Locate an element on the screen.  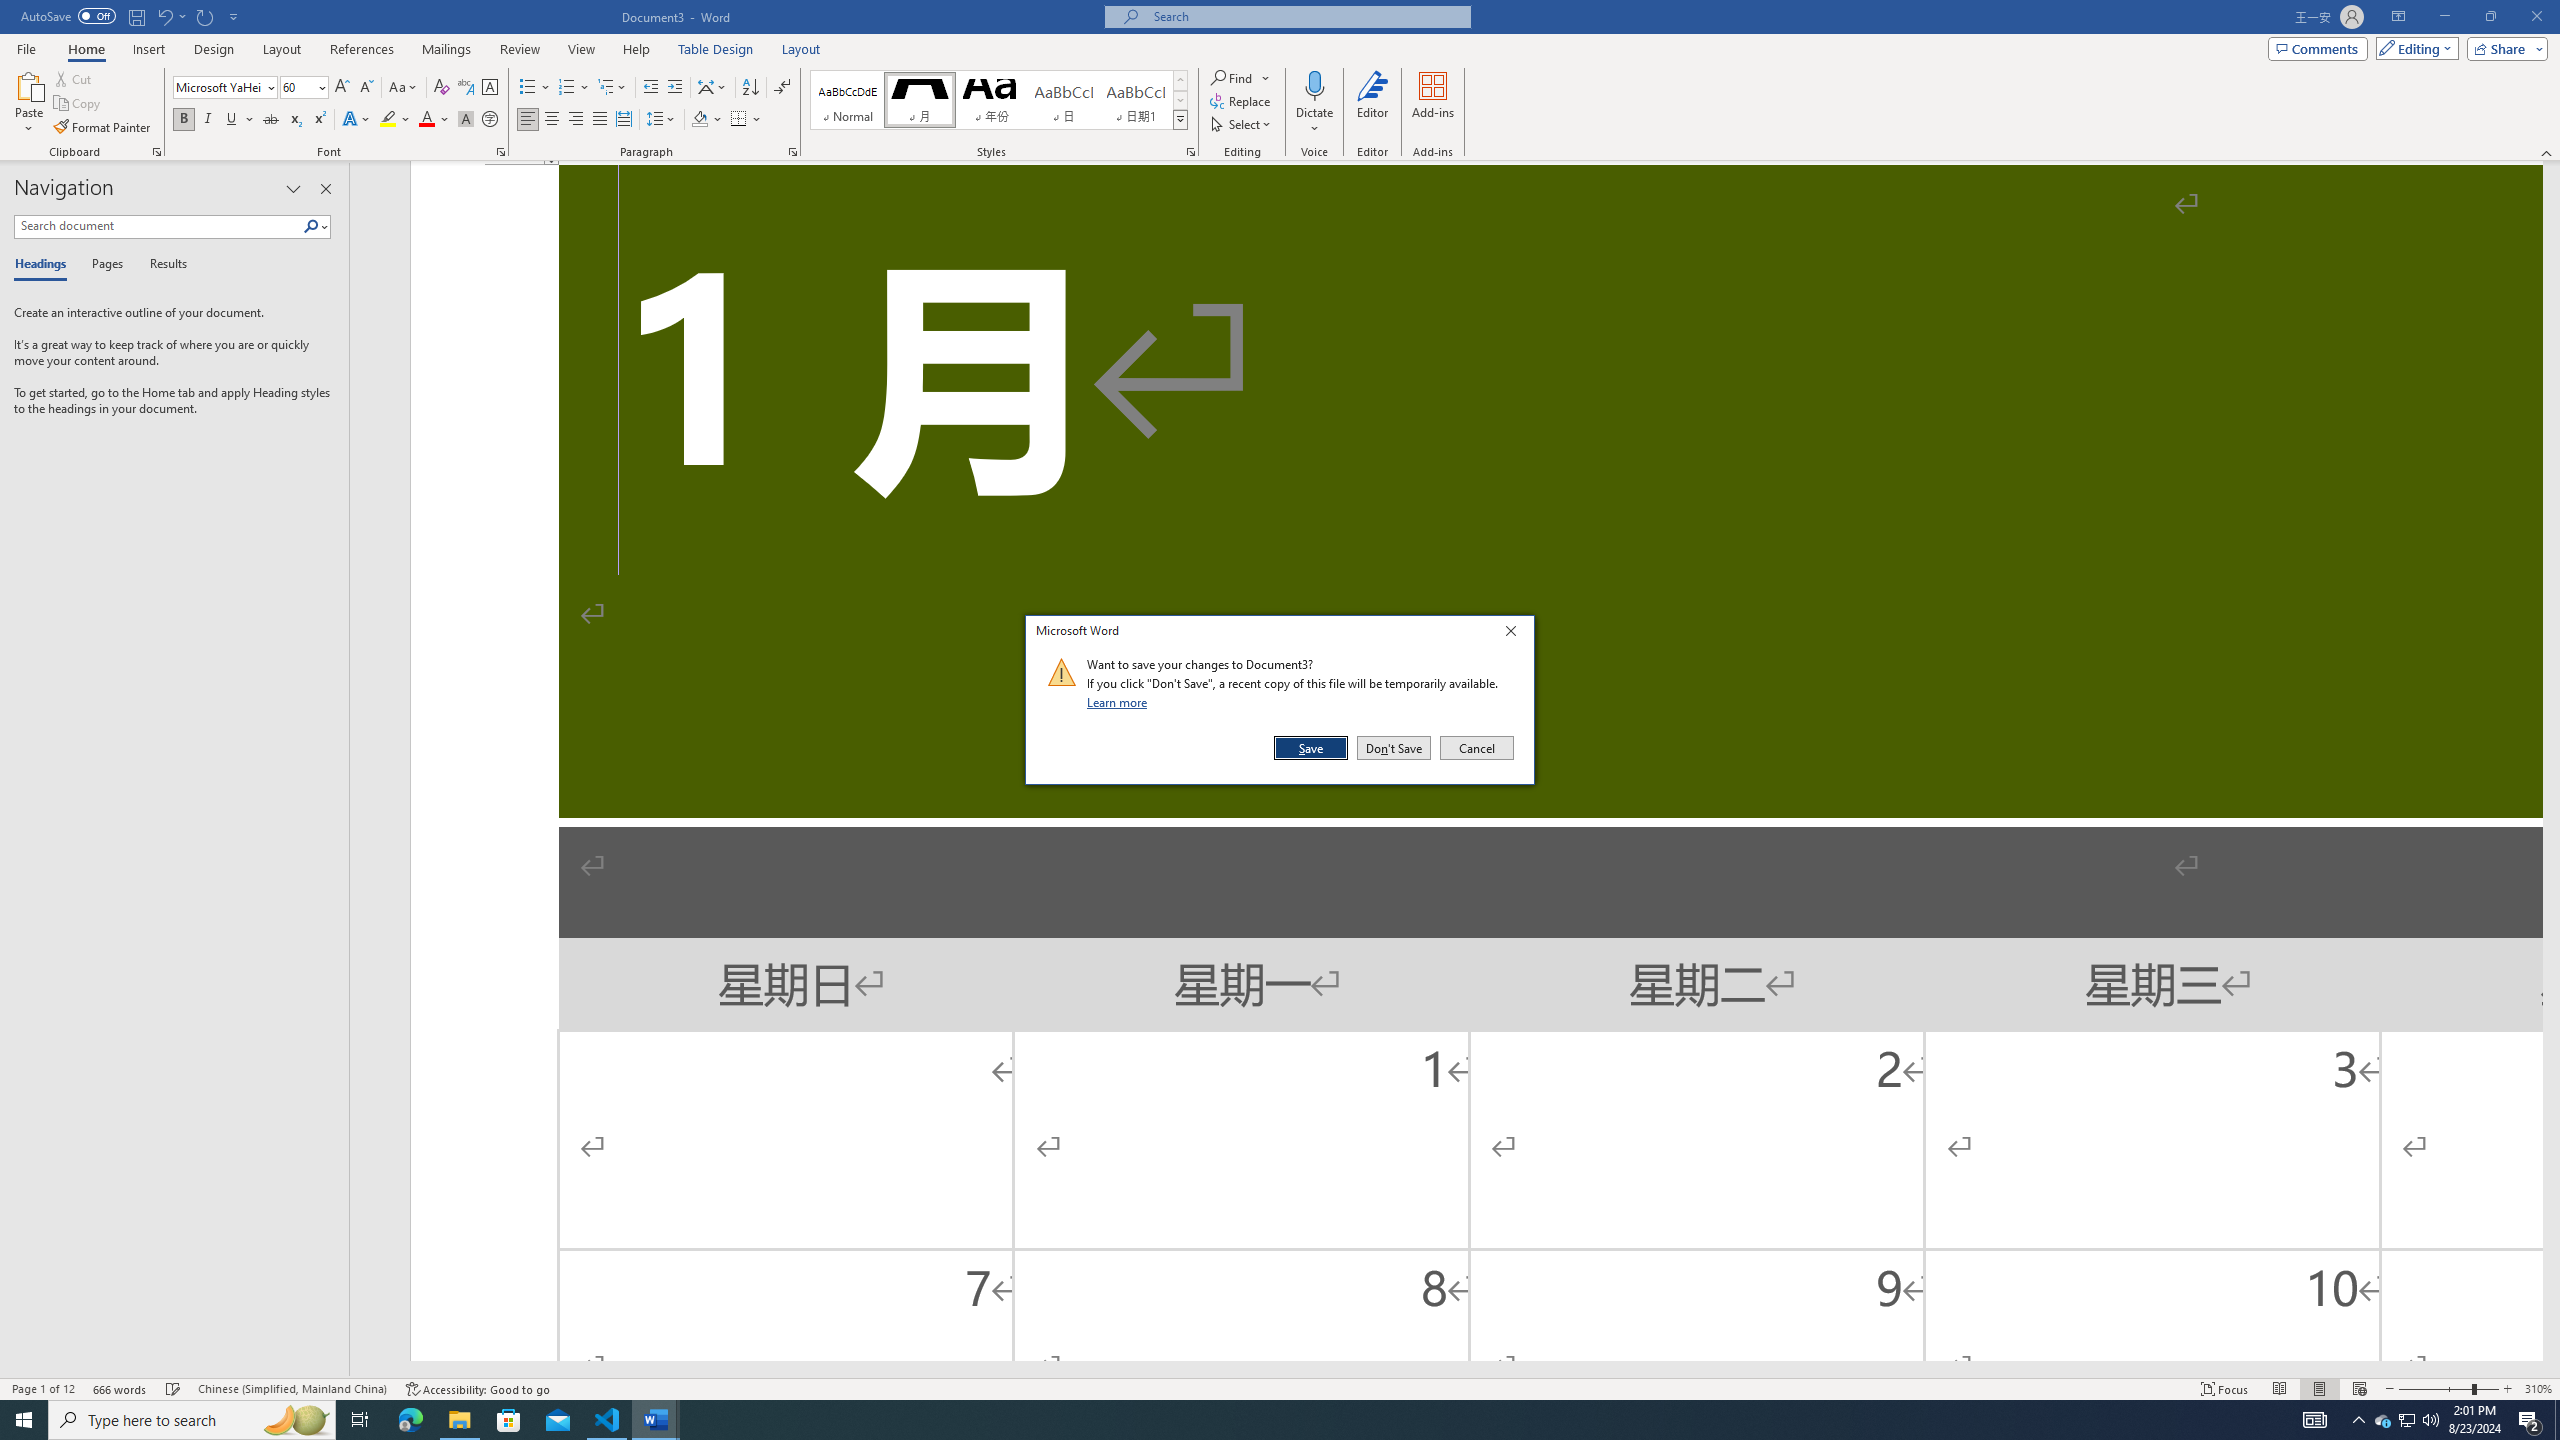
Show desktop is located at coordinates (2383, 1420).